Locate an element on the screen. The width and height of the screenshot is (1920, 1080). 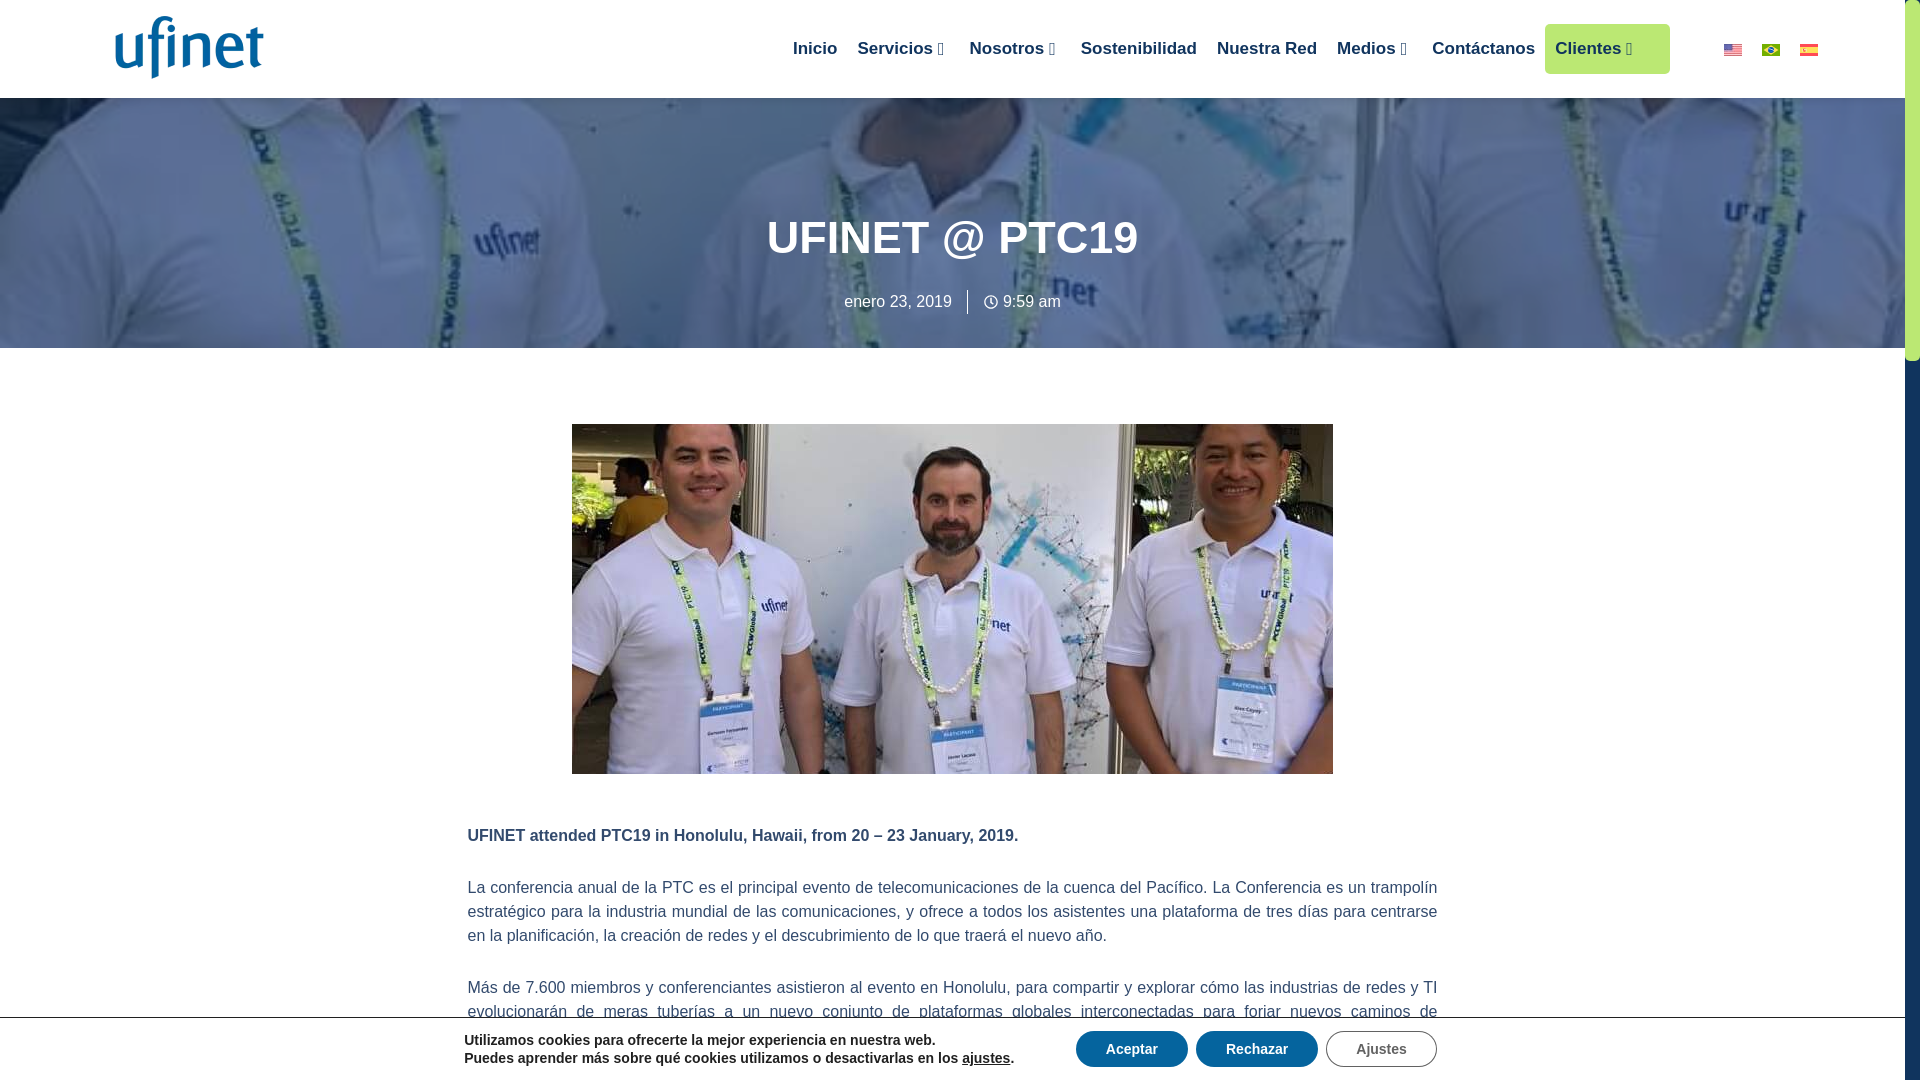
Sostenibilidad is located at coordinates (1139, 48).